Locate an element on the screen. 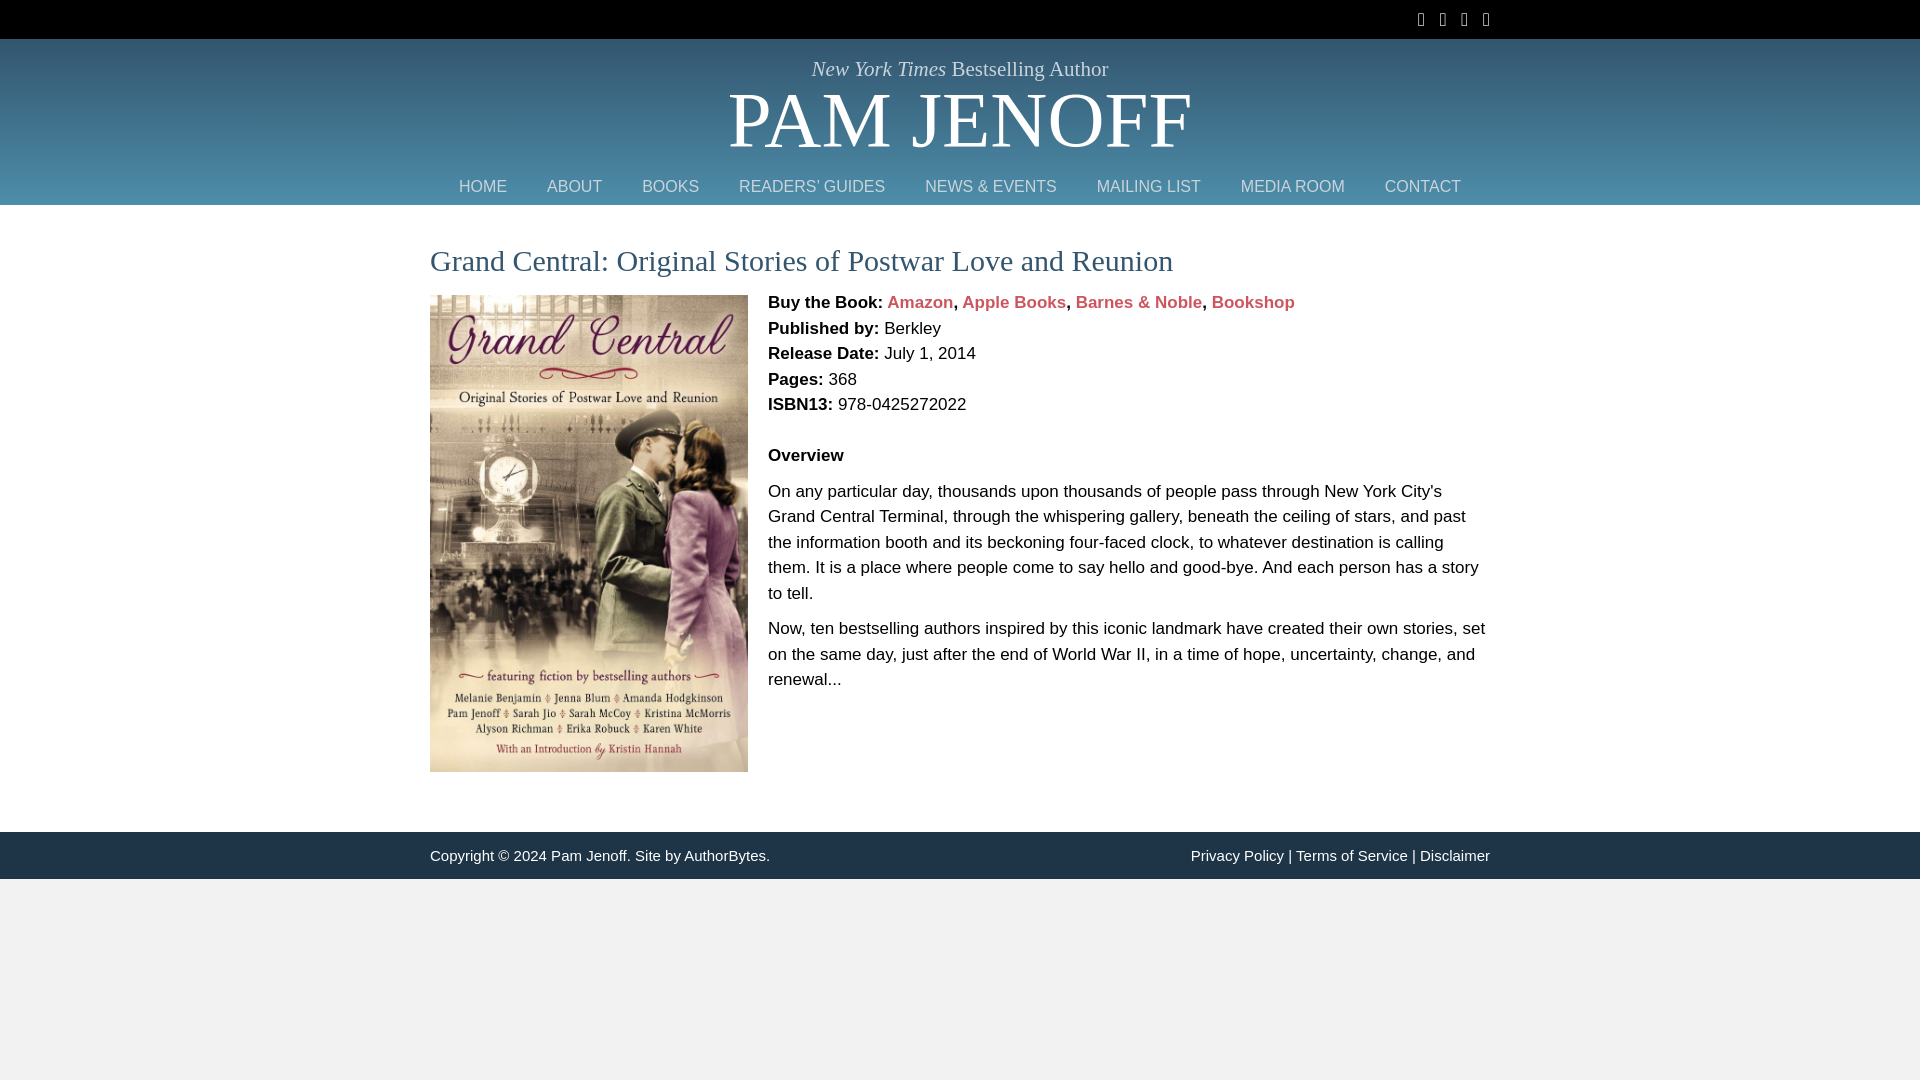 Image resolution: width=1920 pixels, height=1080 pixels. Pam Jenoff is located at coordinates (960, 119).